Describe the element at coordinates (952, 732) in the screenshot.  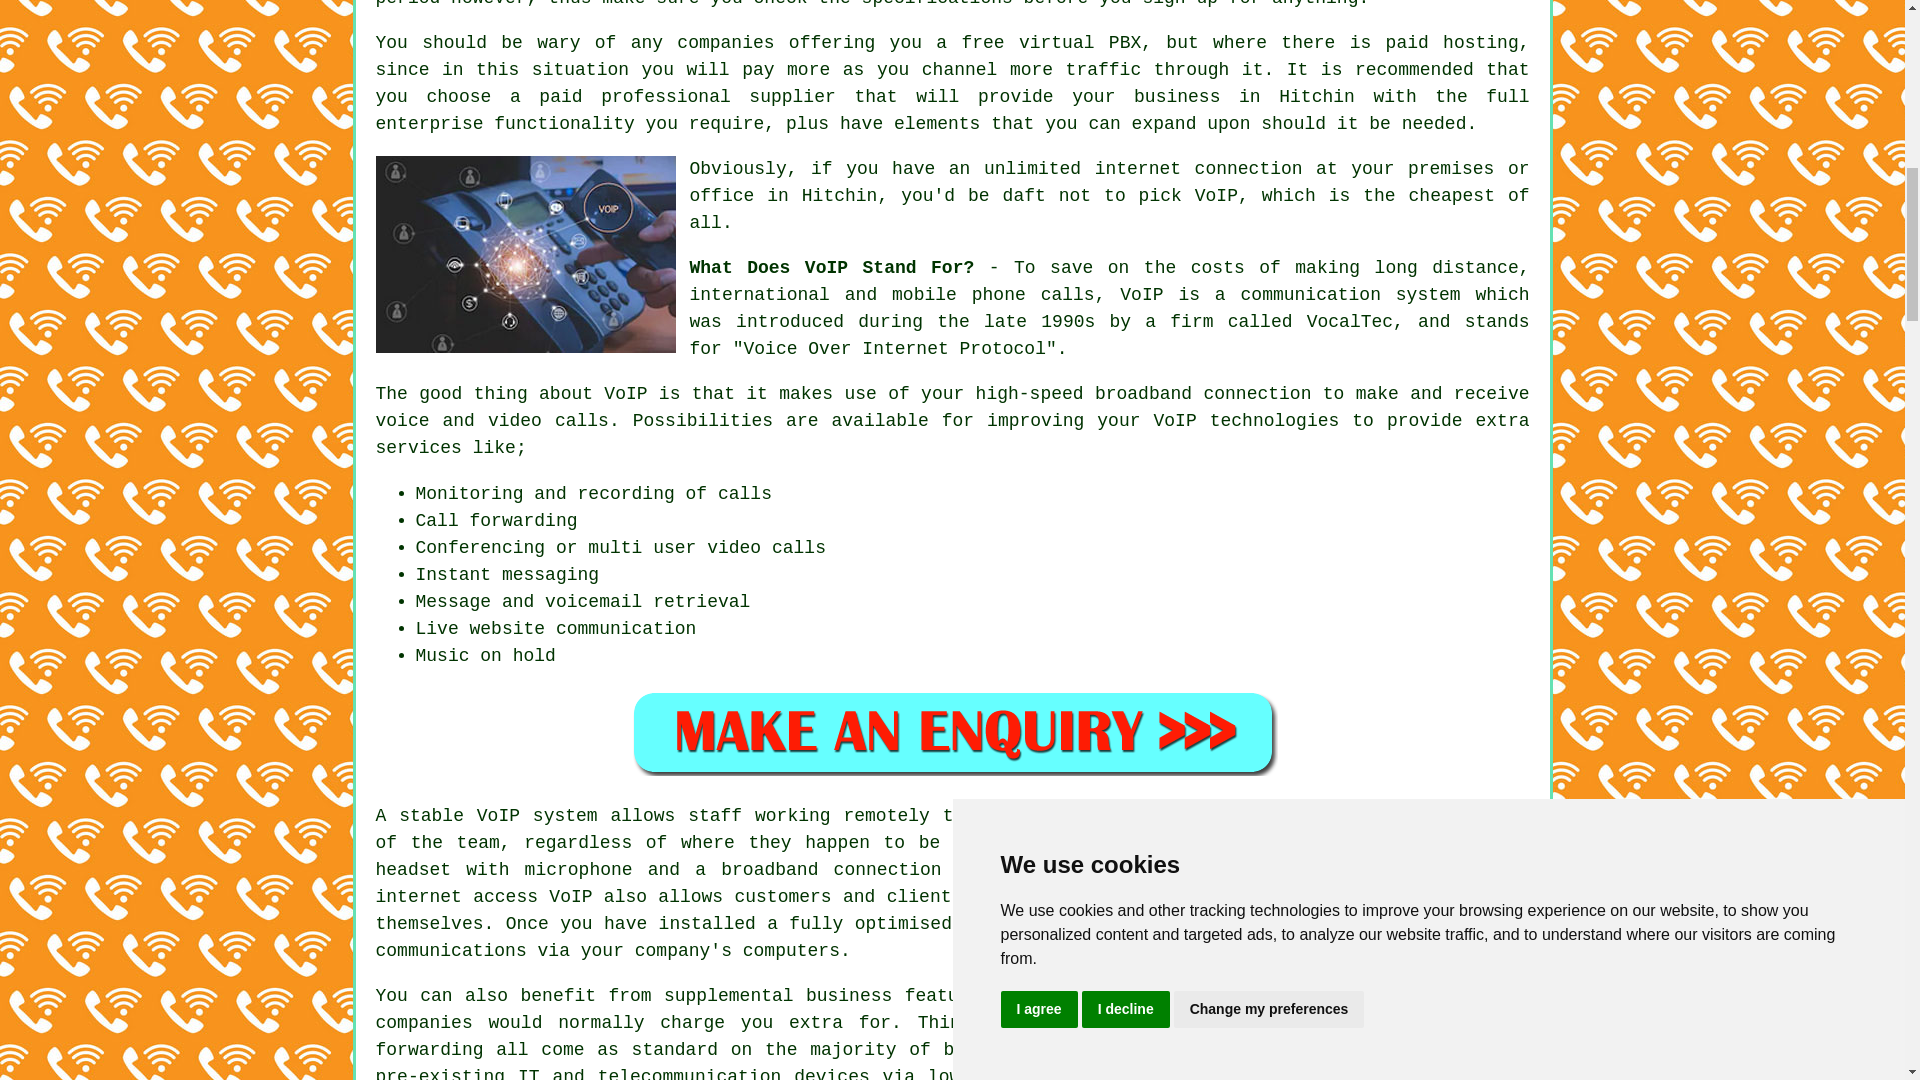
I see `Quotes for Telephone Systems in Hitchin Hertfordshire` at that location.